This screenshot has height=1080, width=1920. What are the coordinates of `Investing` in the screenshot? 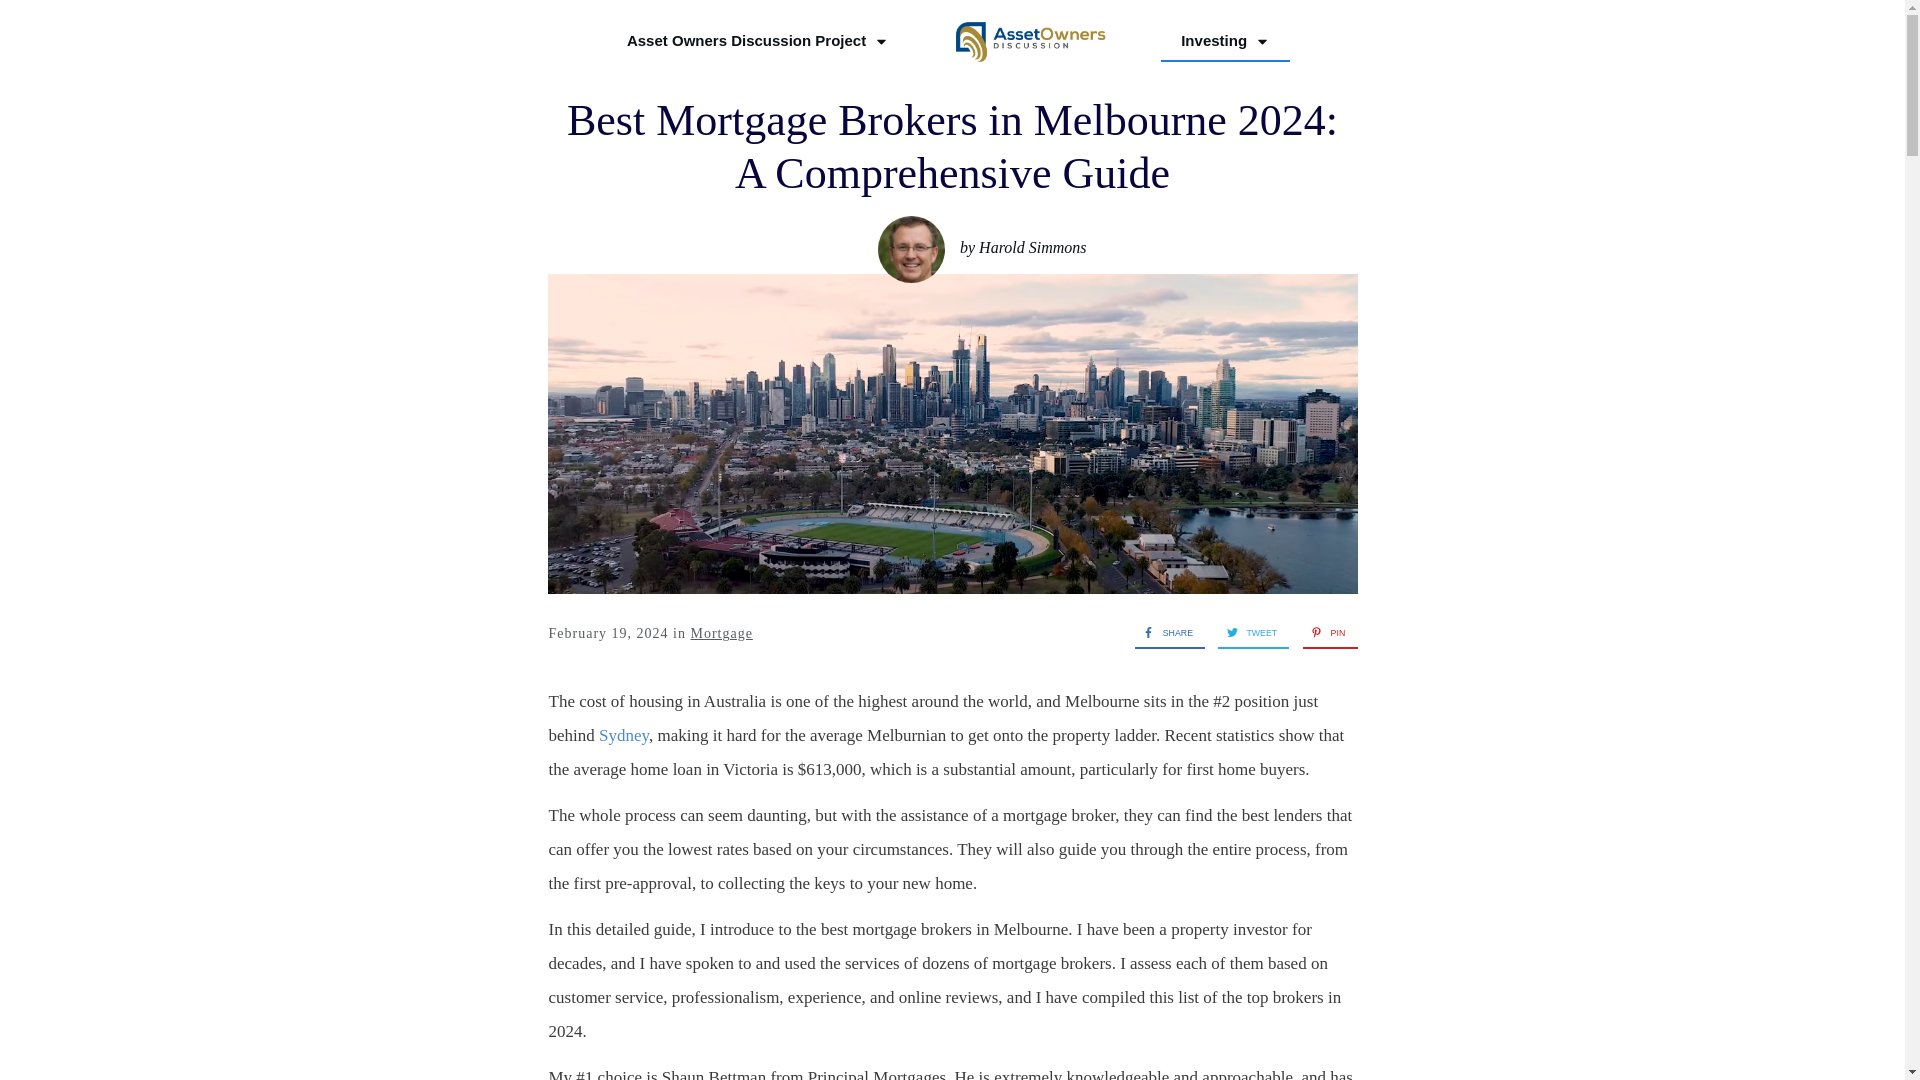 It's located at (1224, 40).